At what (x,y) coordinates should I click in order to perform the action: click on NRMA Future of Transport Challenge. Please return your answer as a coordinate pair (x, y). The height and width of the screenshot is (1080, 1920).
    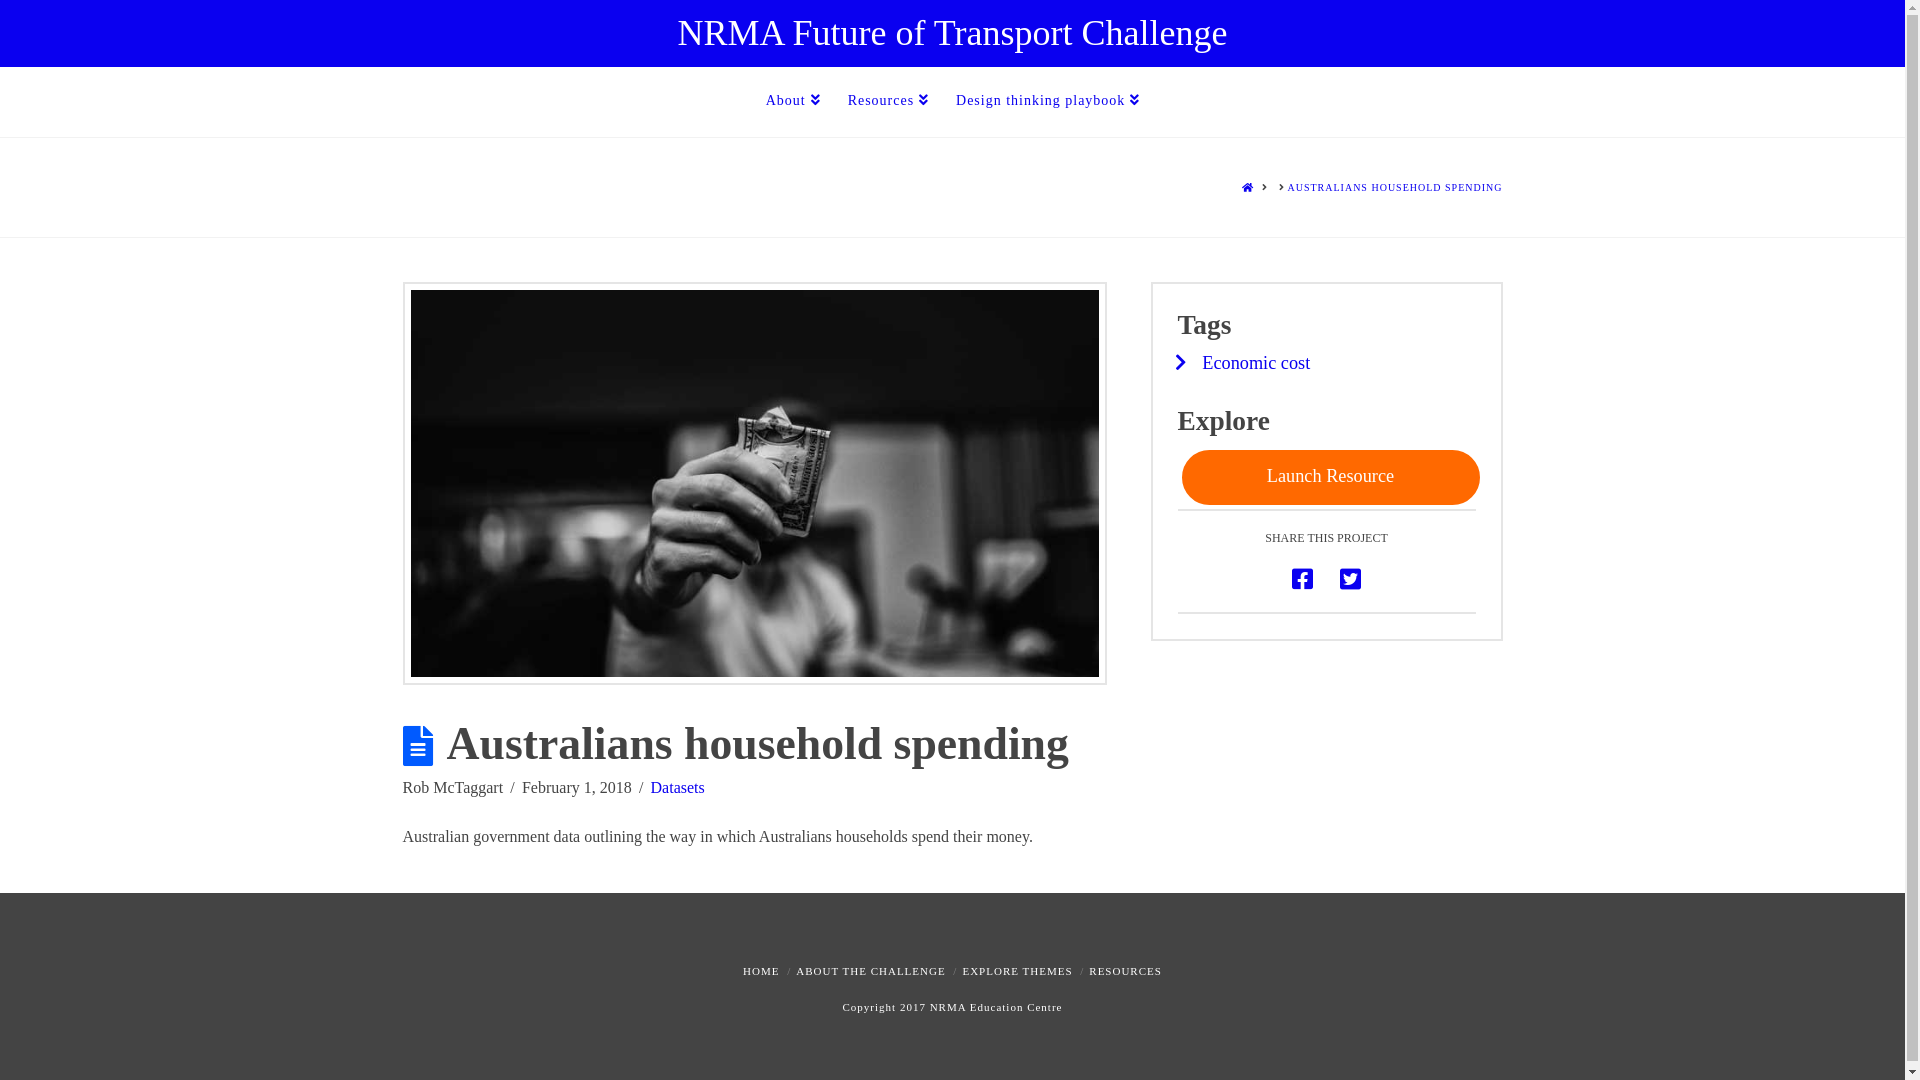
    Looking at the image, I should click on (952, 33).